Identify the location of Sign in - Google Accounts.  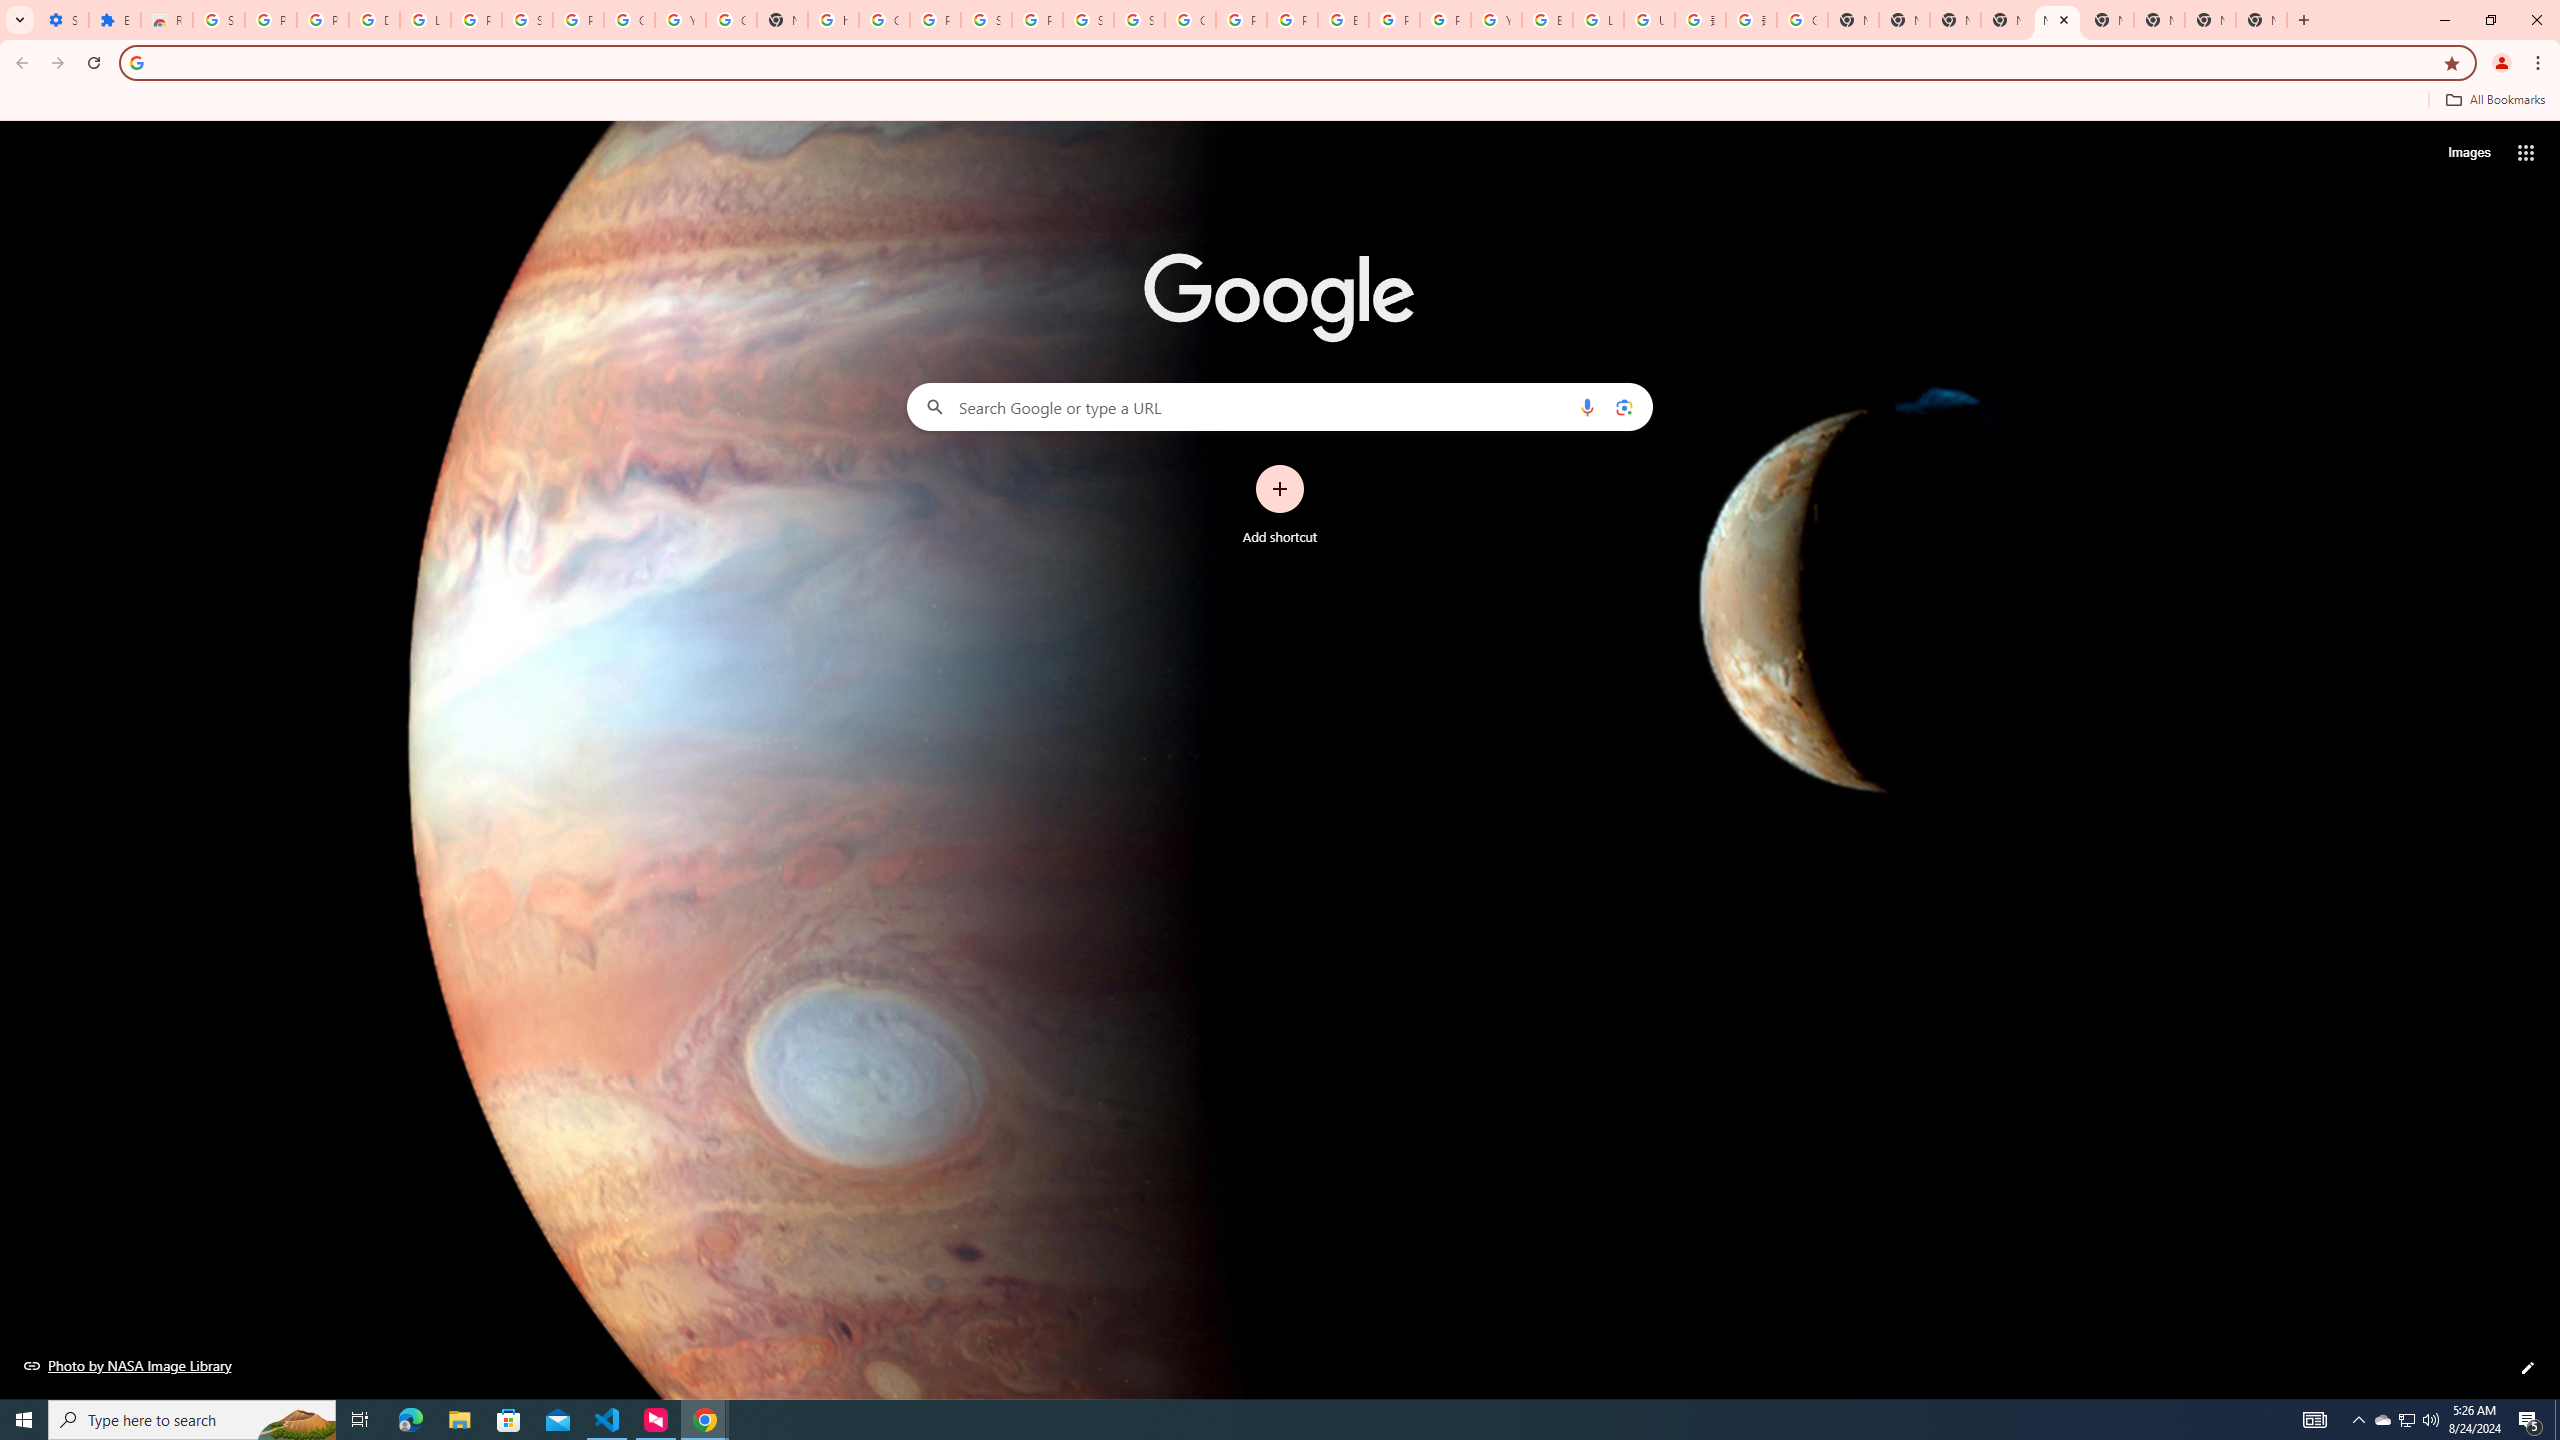
(528, 20).